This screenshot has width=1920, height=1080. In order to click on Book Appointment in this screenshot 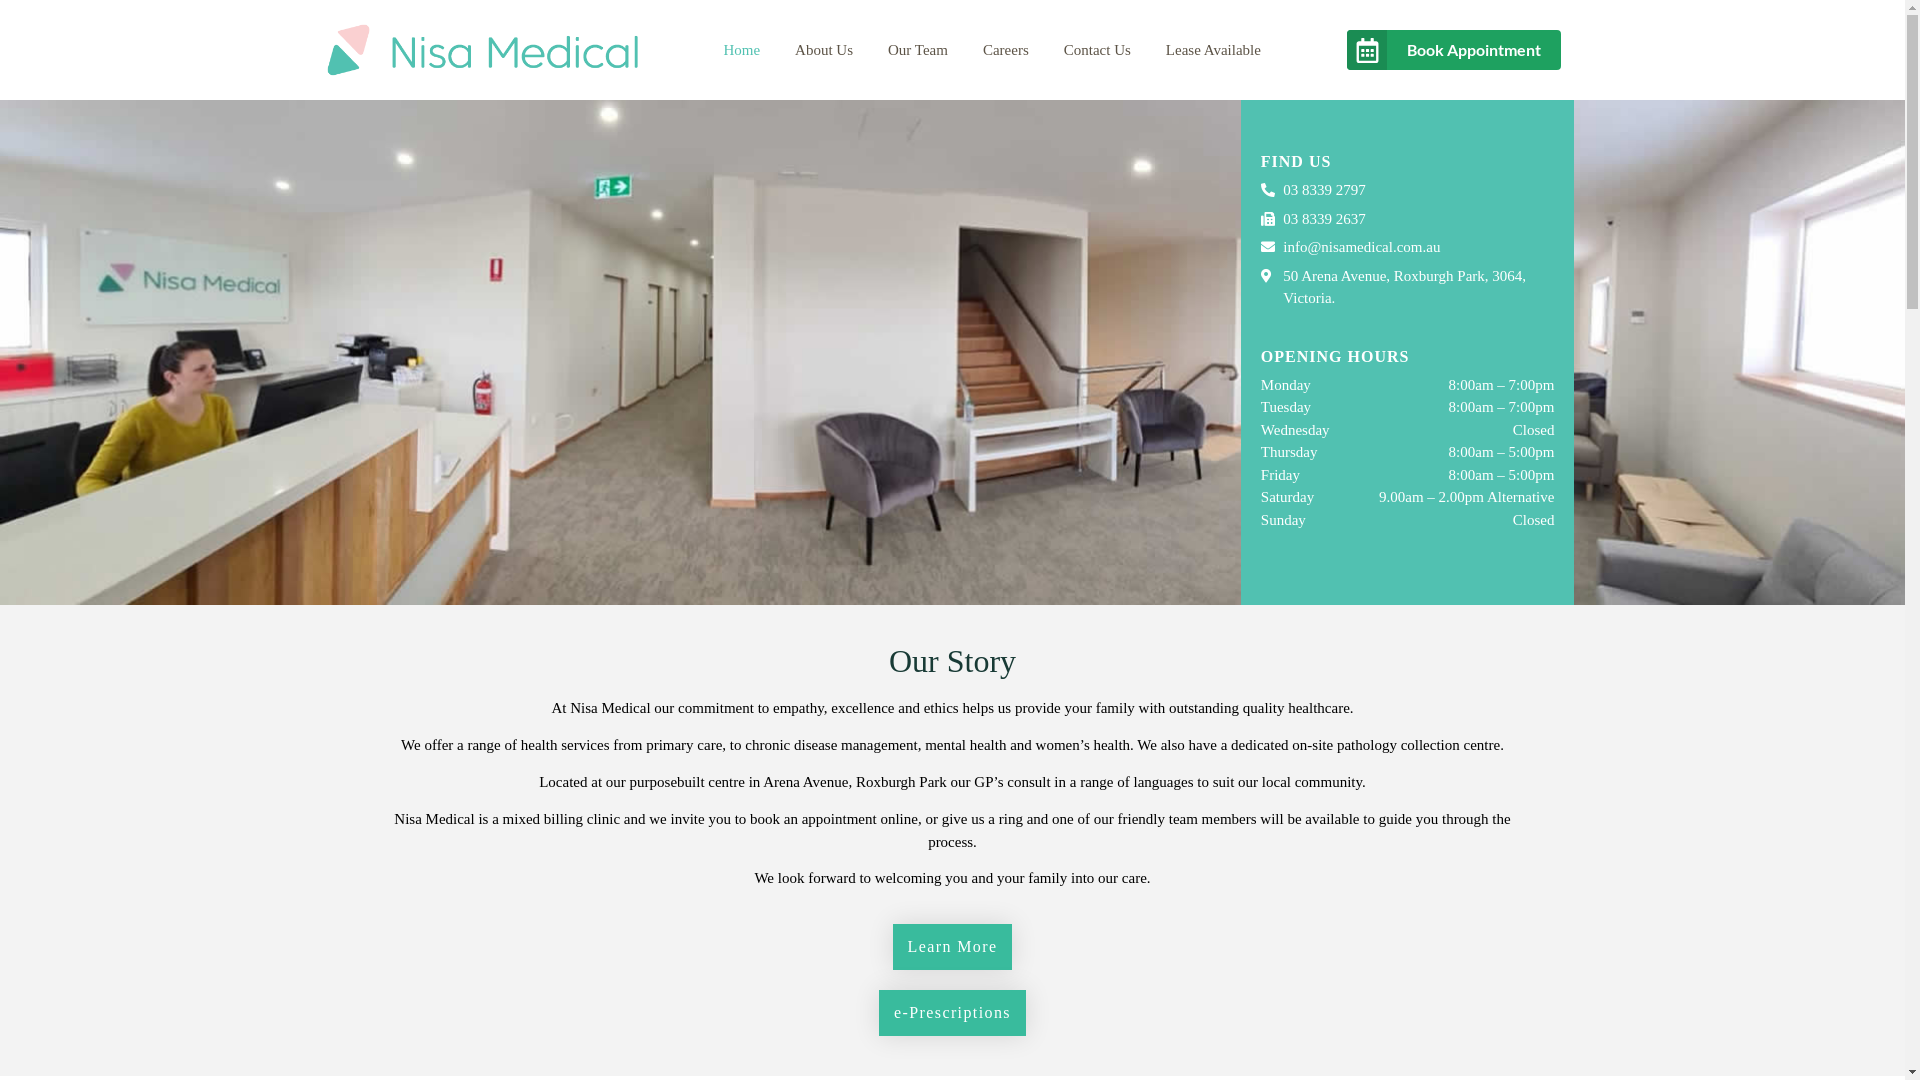, I will do `click(1454, 50)`.